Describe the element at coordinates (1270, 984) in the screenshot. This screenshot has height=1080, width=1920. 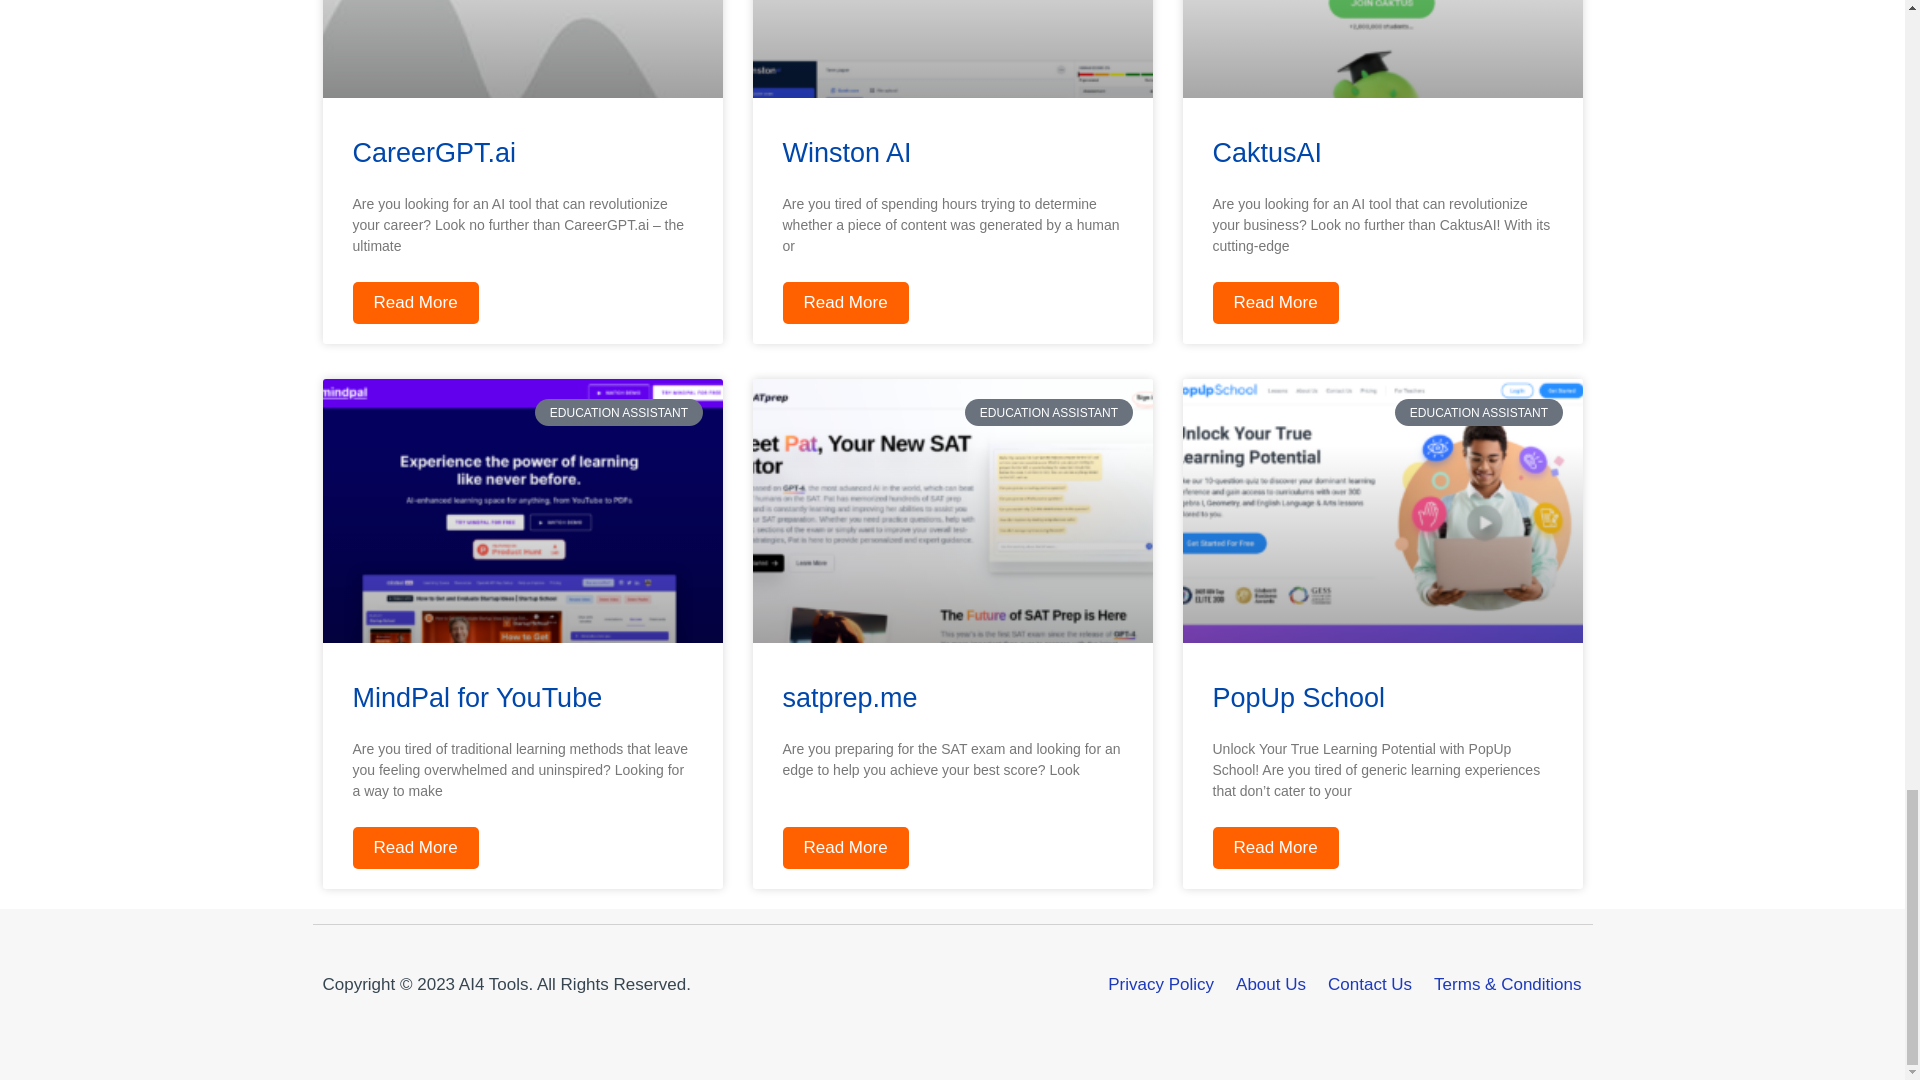
I see `About Us` at that location.